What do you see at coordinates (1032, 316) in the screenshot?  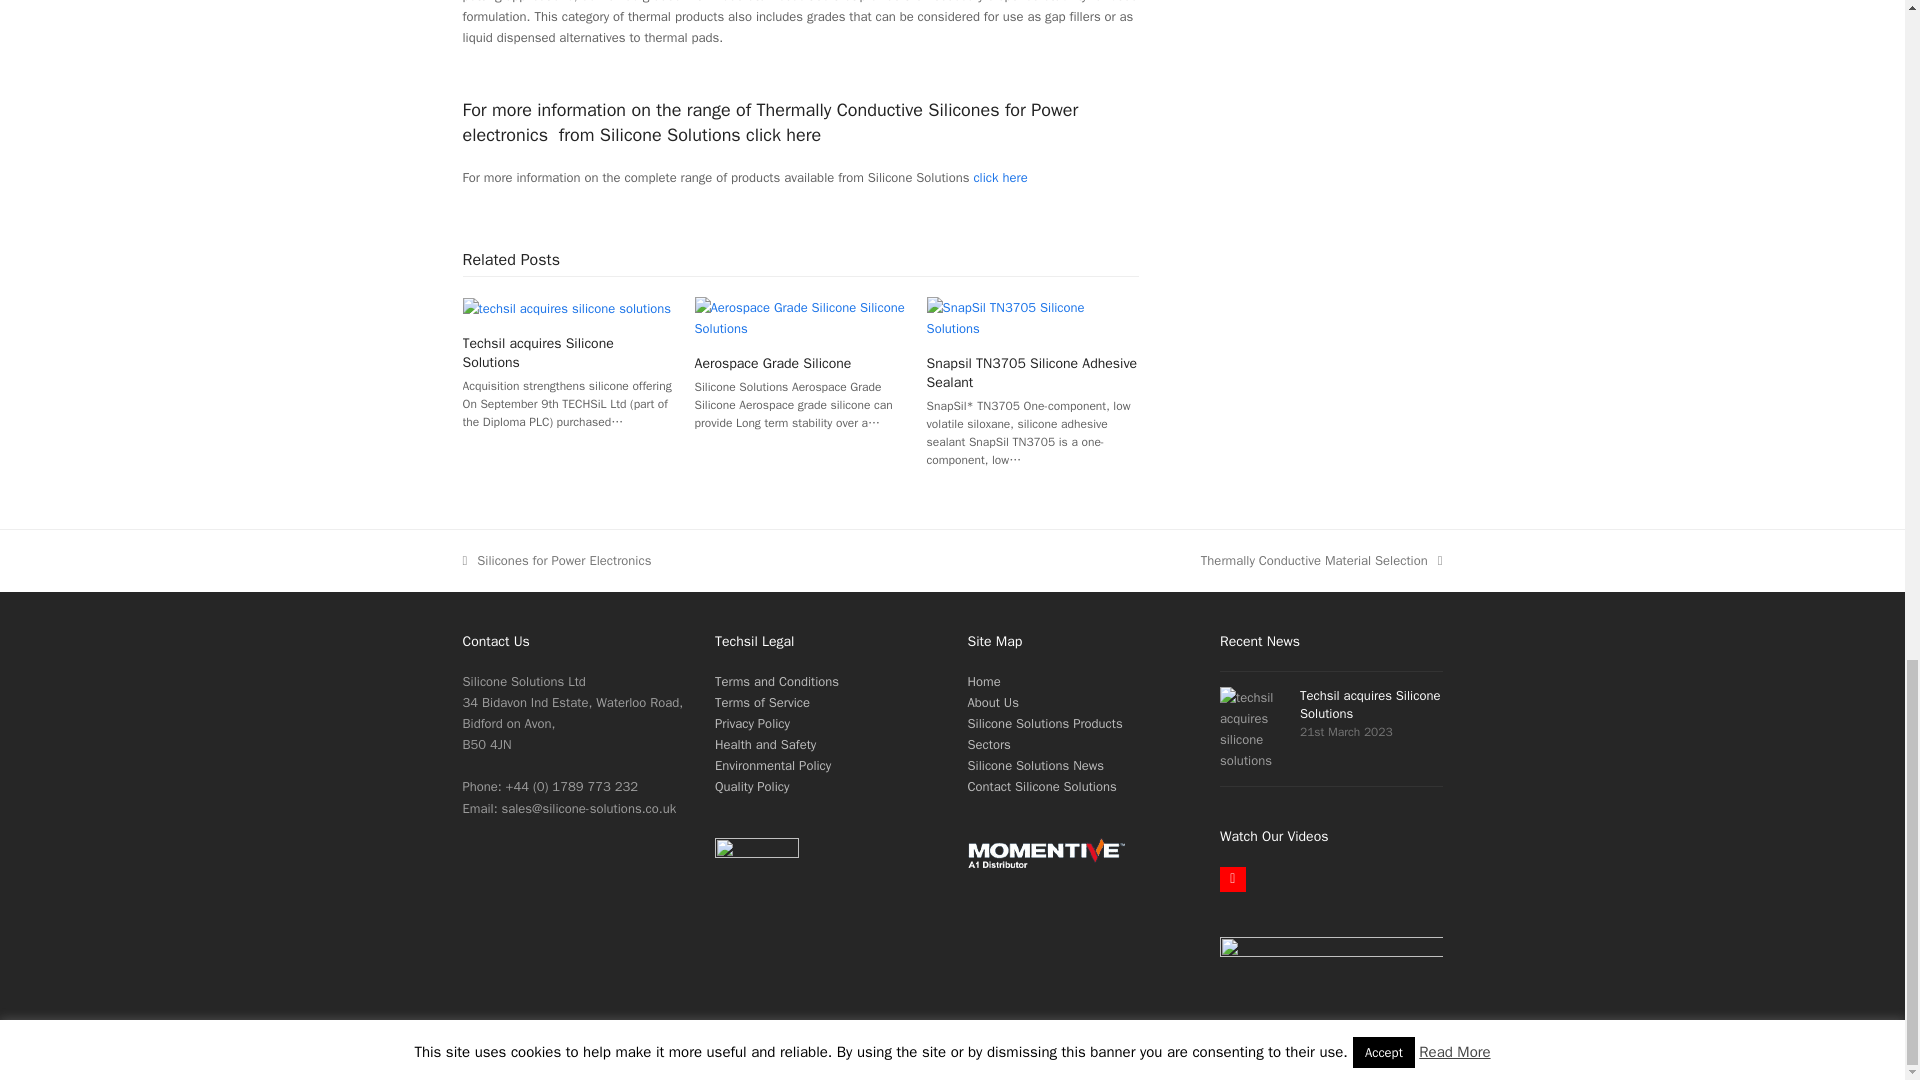 I see `Snapsil TN3705 Silicone Adhesive Sealant` at bounding box center [1032, 316].